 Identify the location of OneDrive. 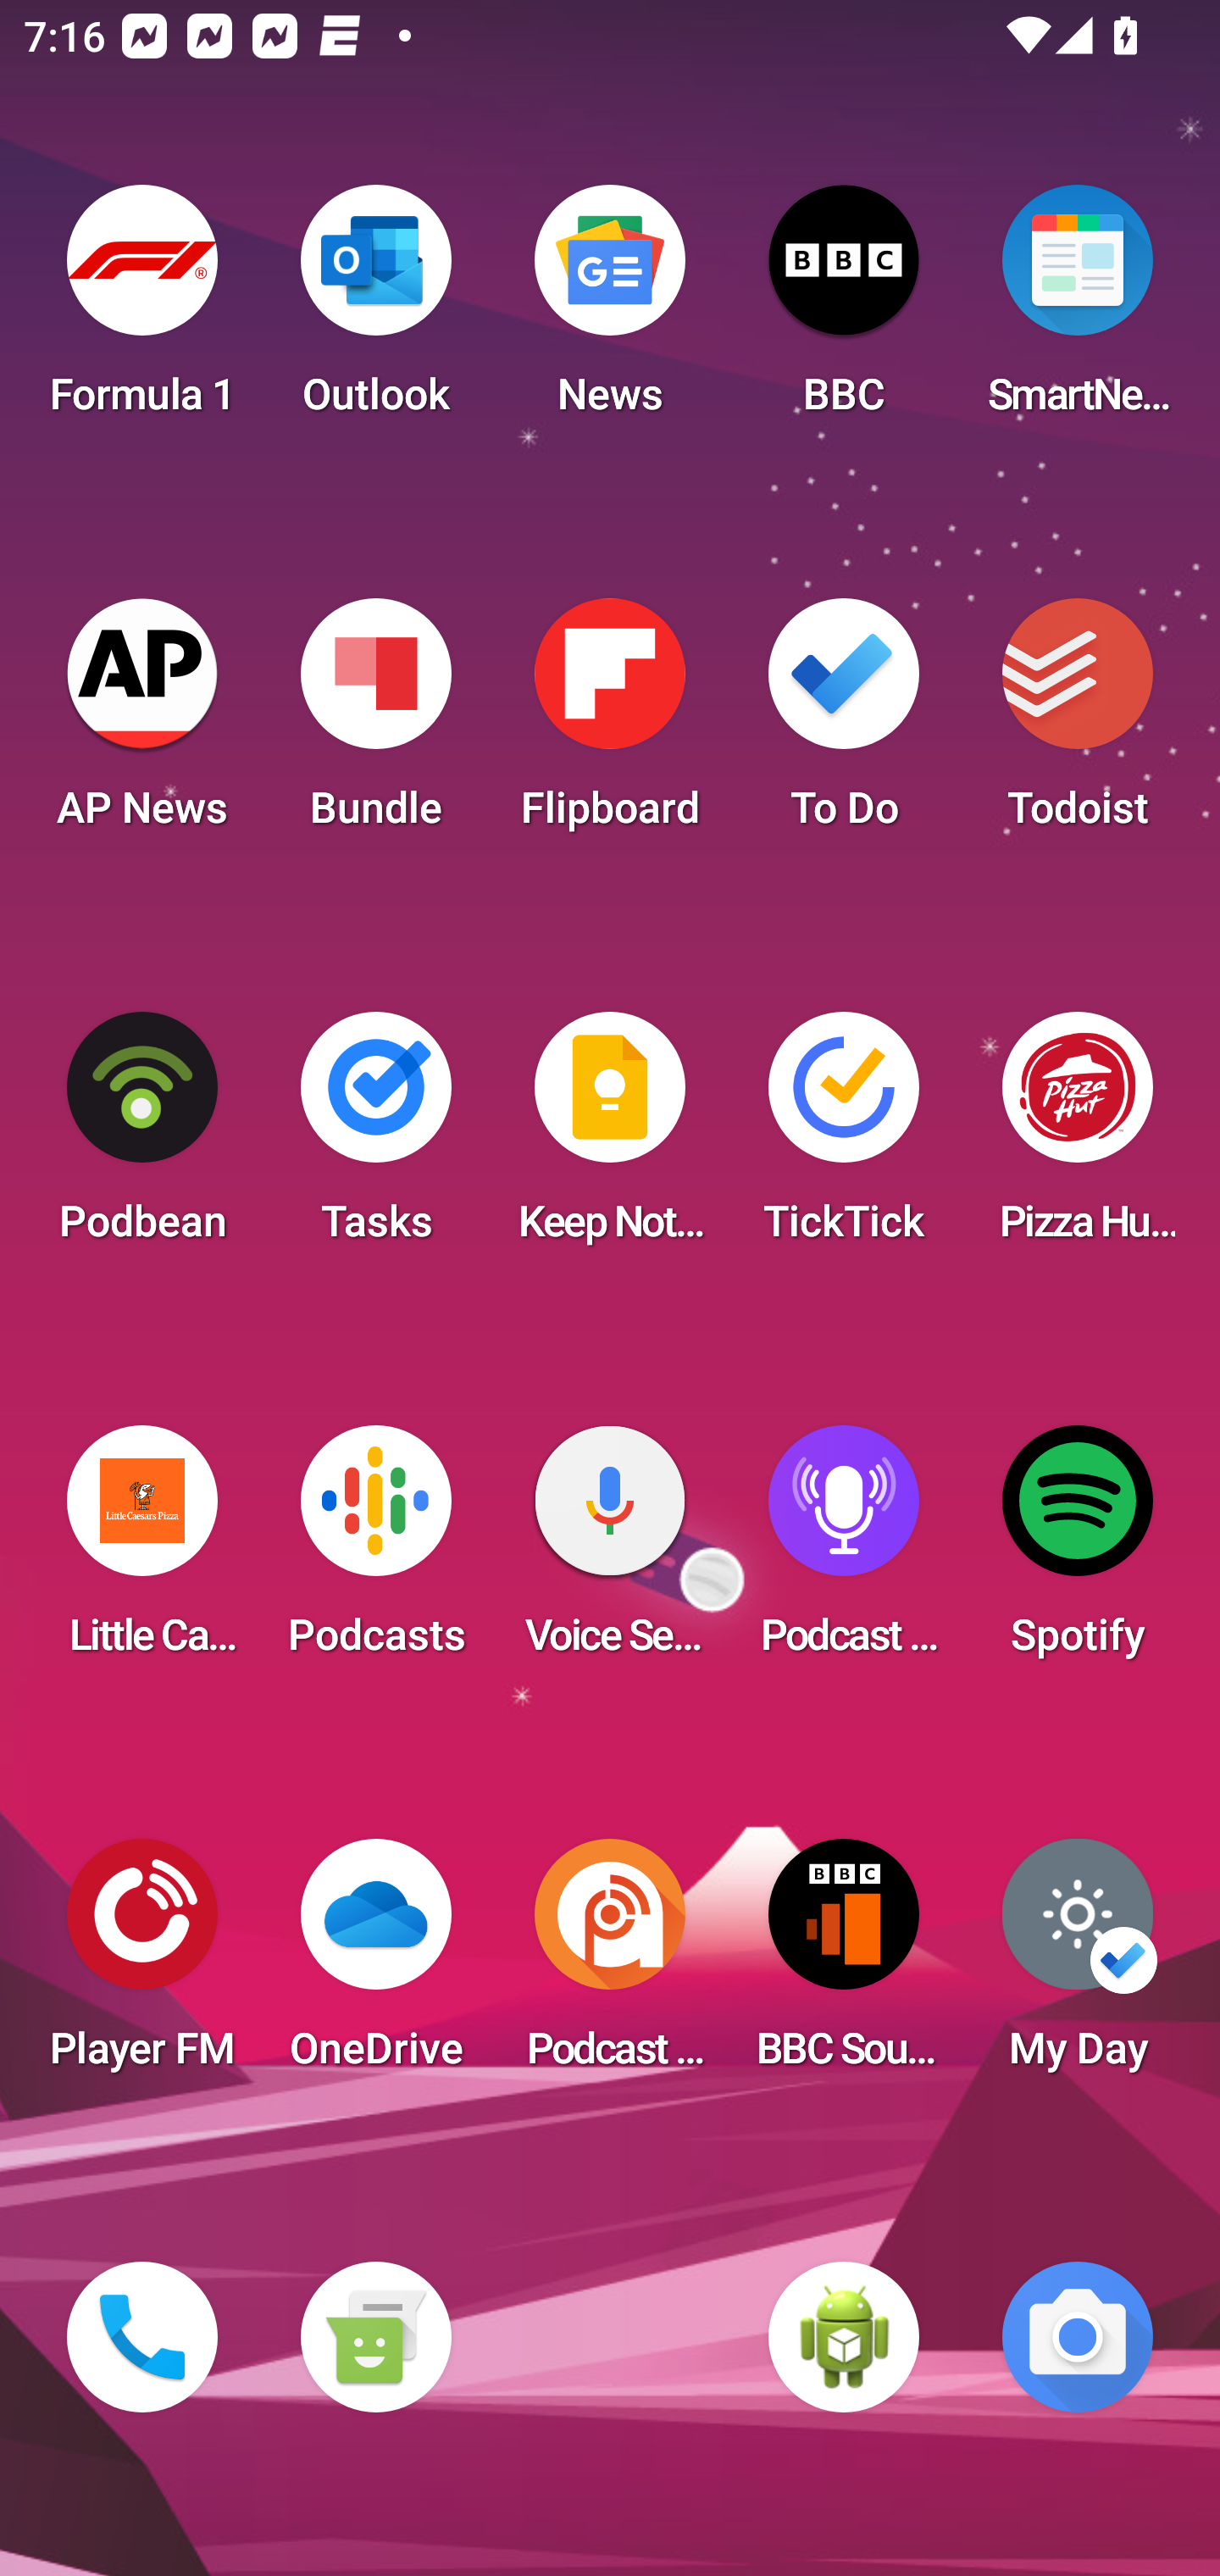
(375, 1964).